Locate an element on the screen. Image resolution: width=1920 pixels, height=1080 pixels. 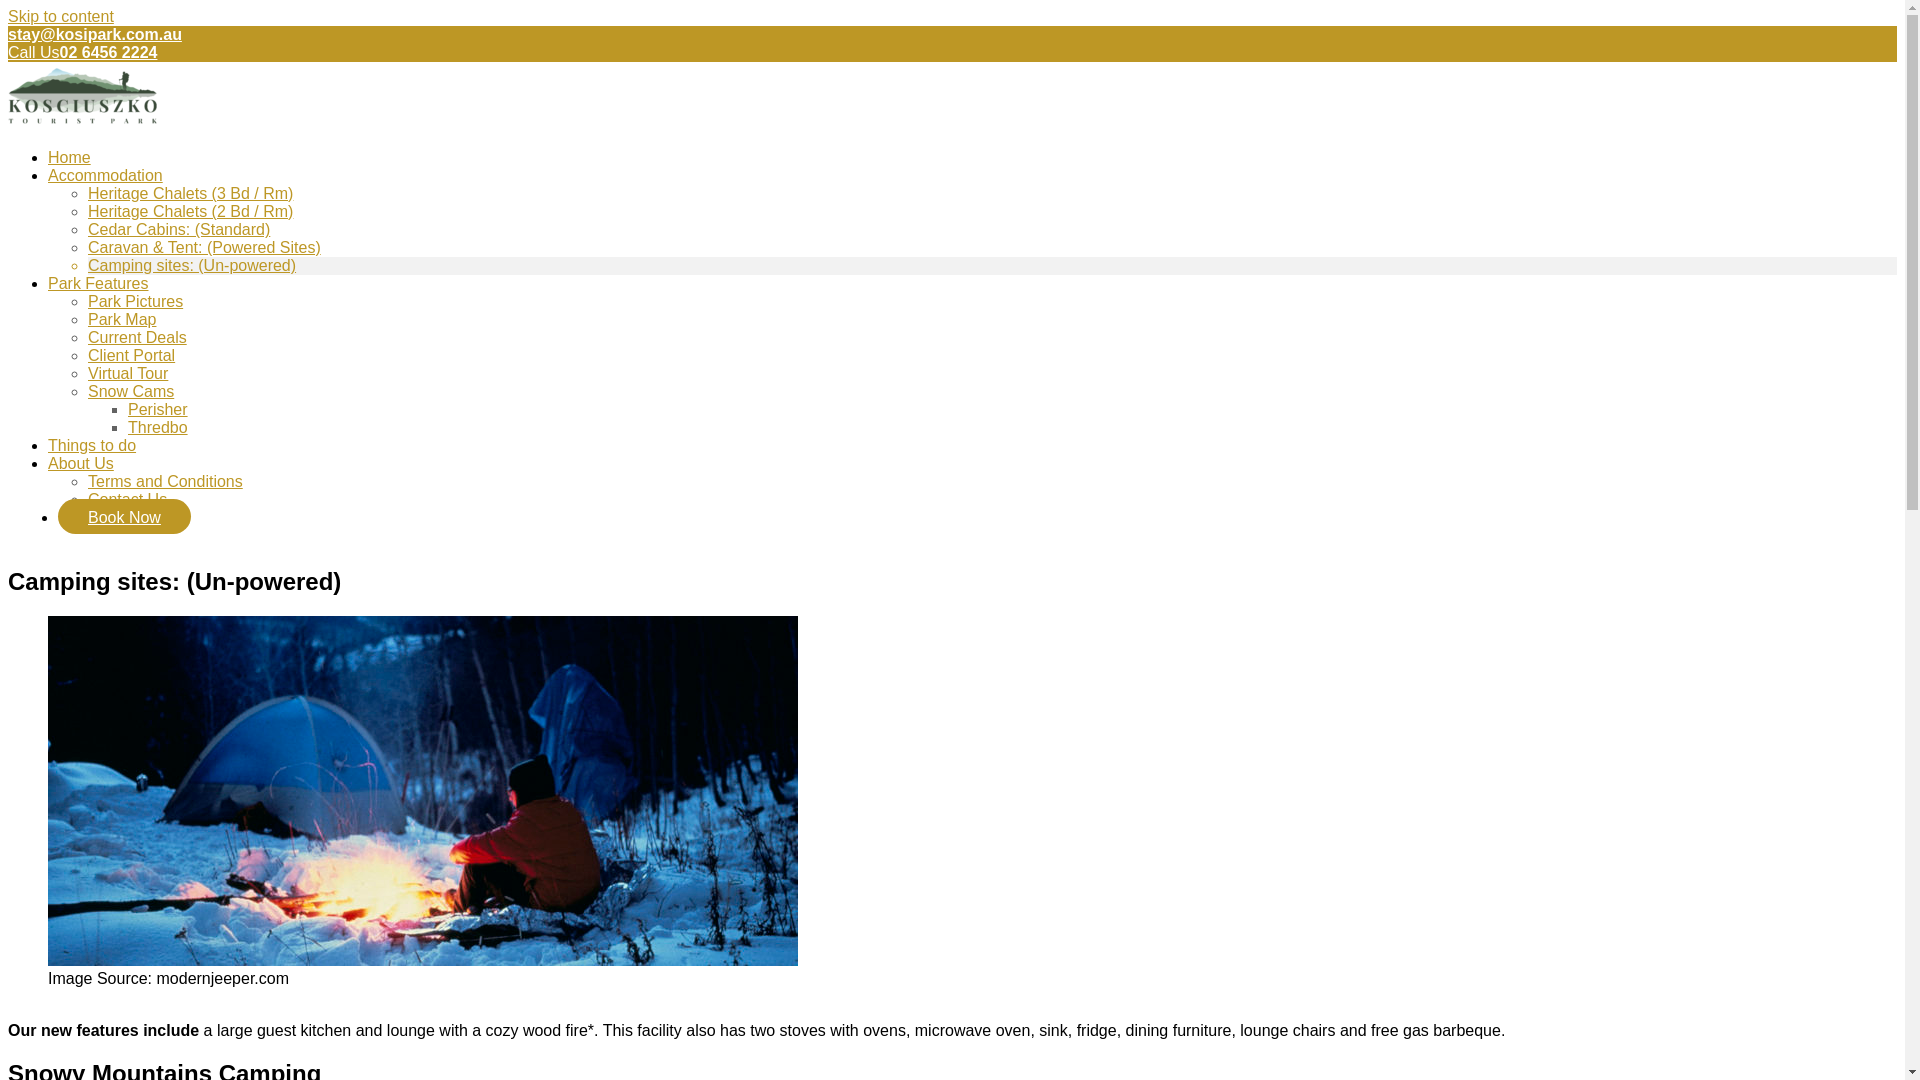
Virtual Tour is located at coordinates (128, 374).